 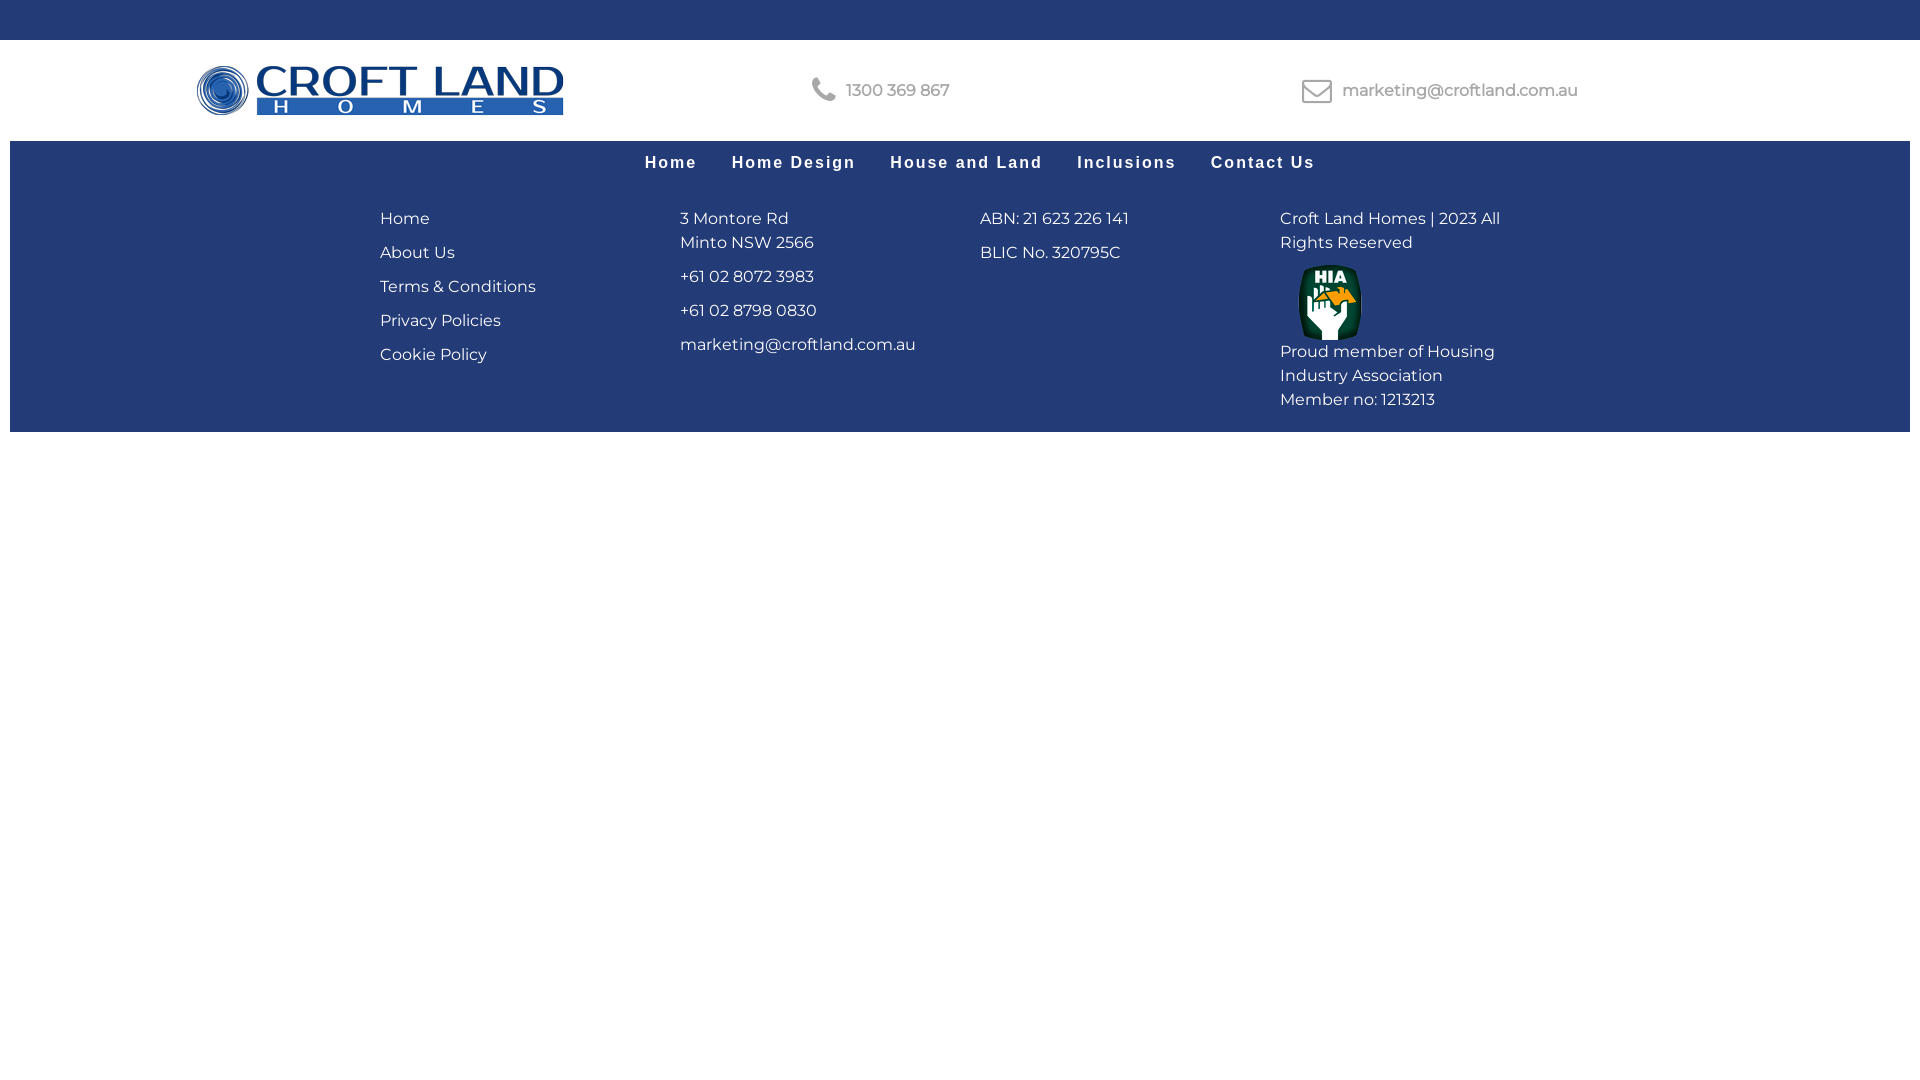 I want to click on Cookie Policy, so click(x=434, y=354).